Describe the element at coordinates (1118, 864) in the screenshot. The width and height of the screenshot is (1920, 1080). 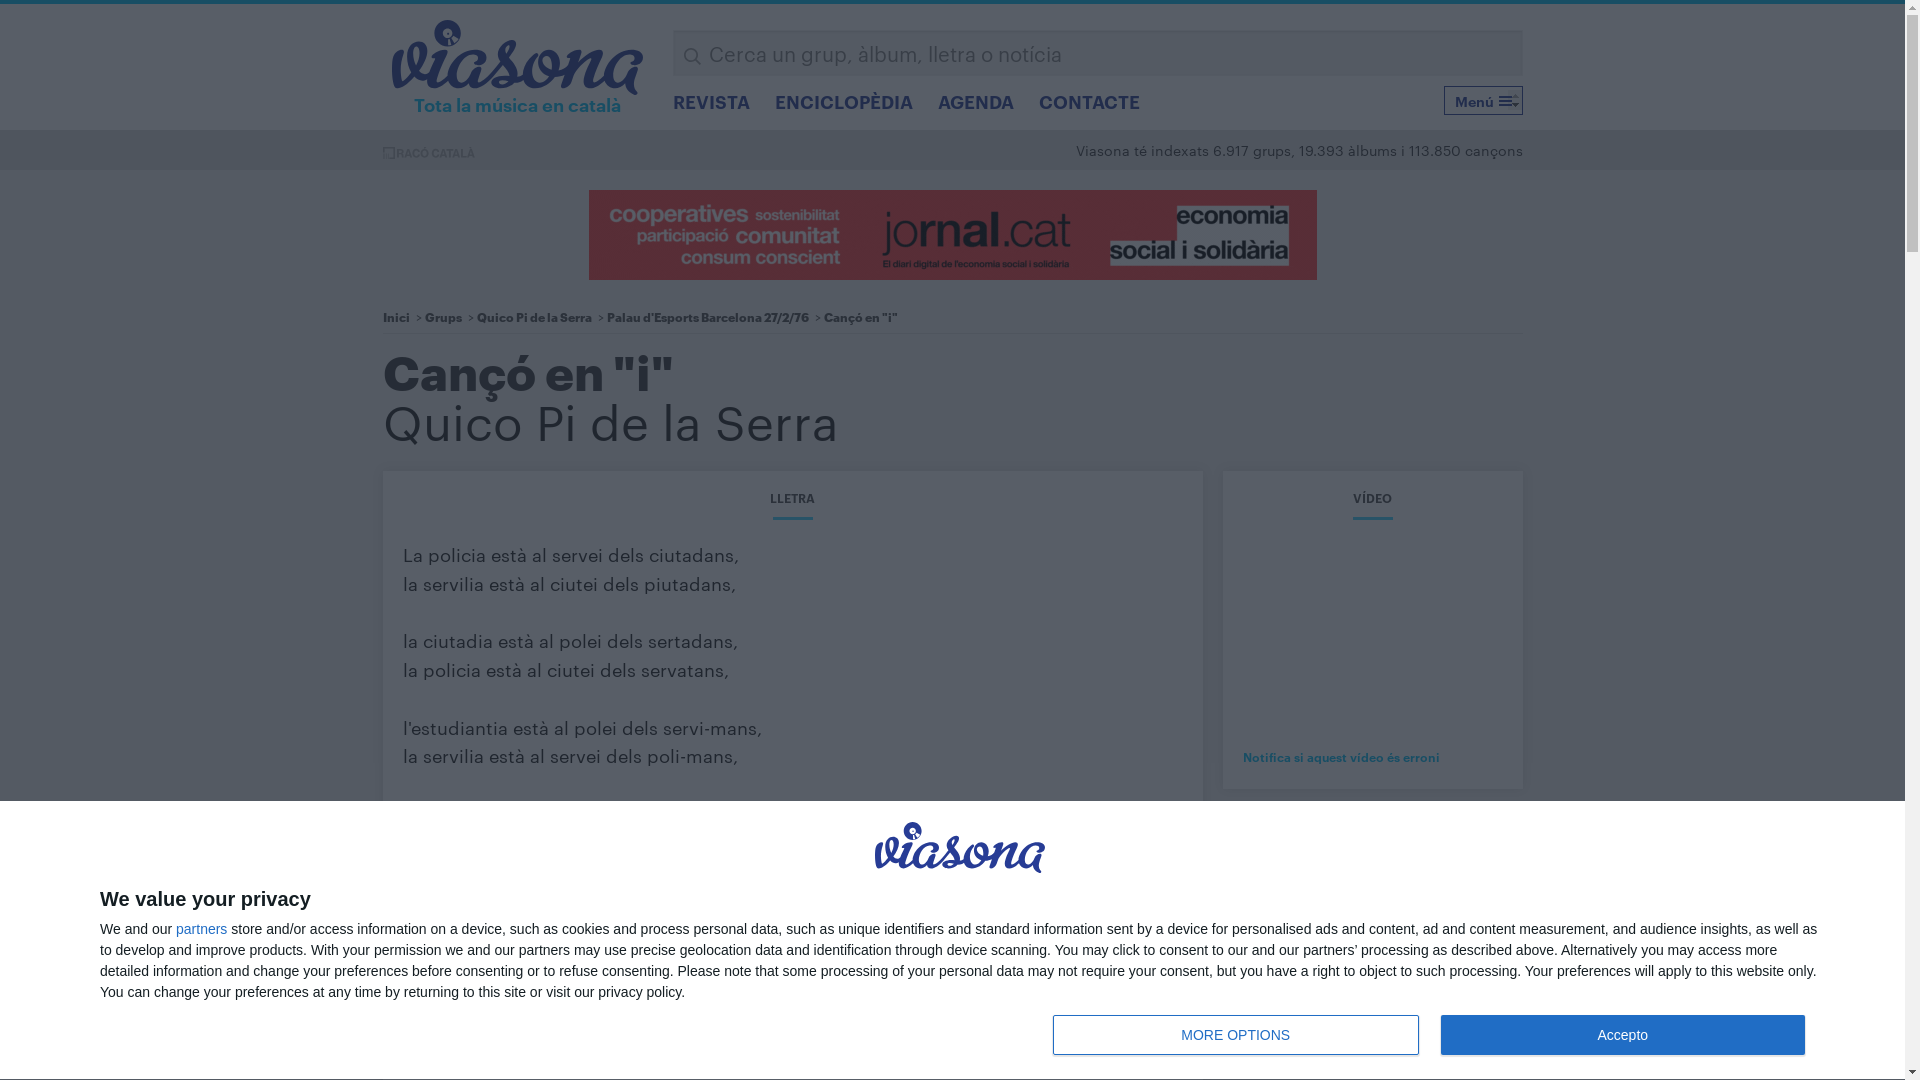
I see `Envia'ns un grup` at that location.